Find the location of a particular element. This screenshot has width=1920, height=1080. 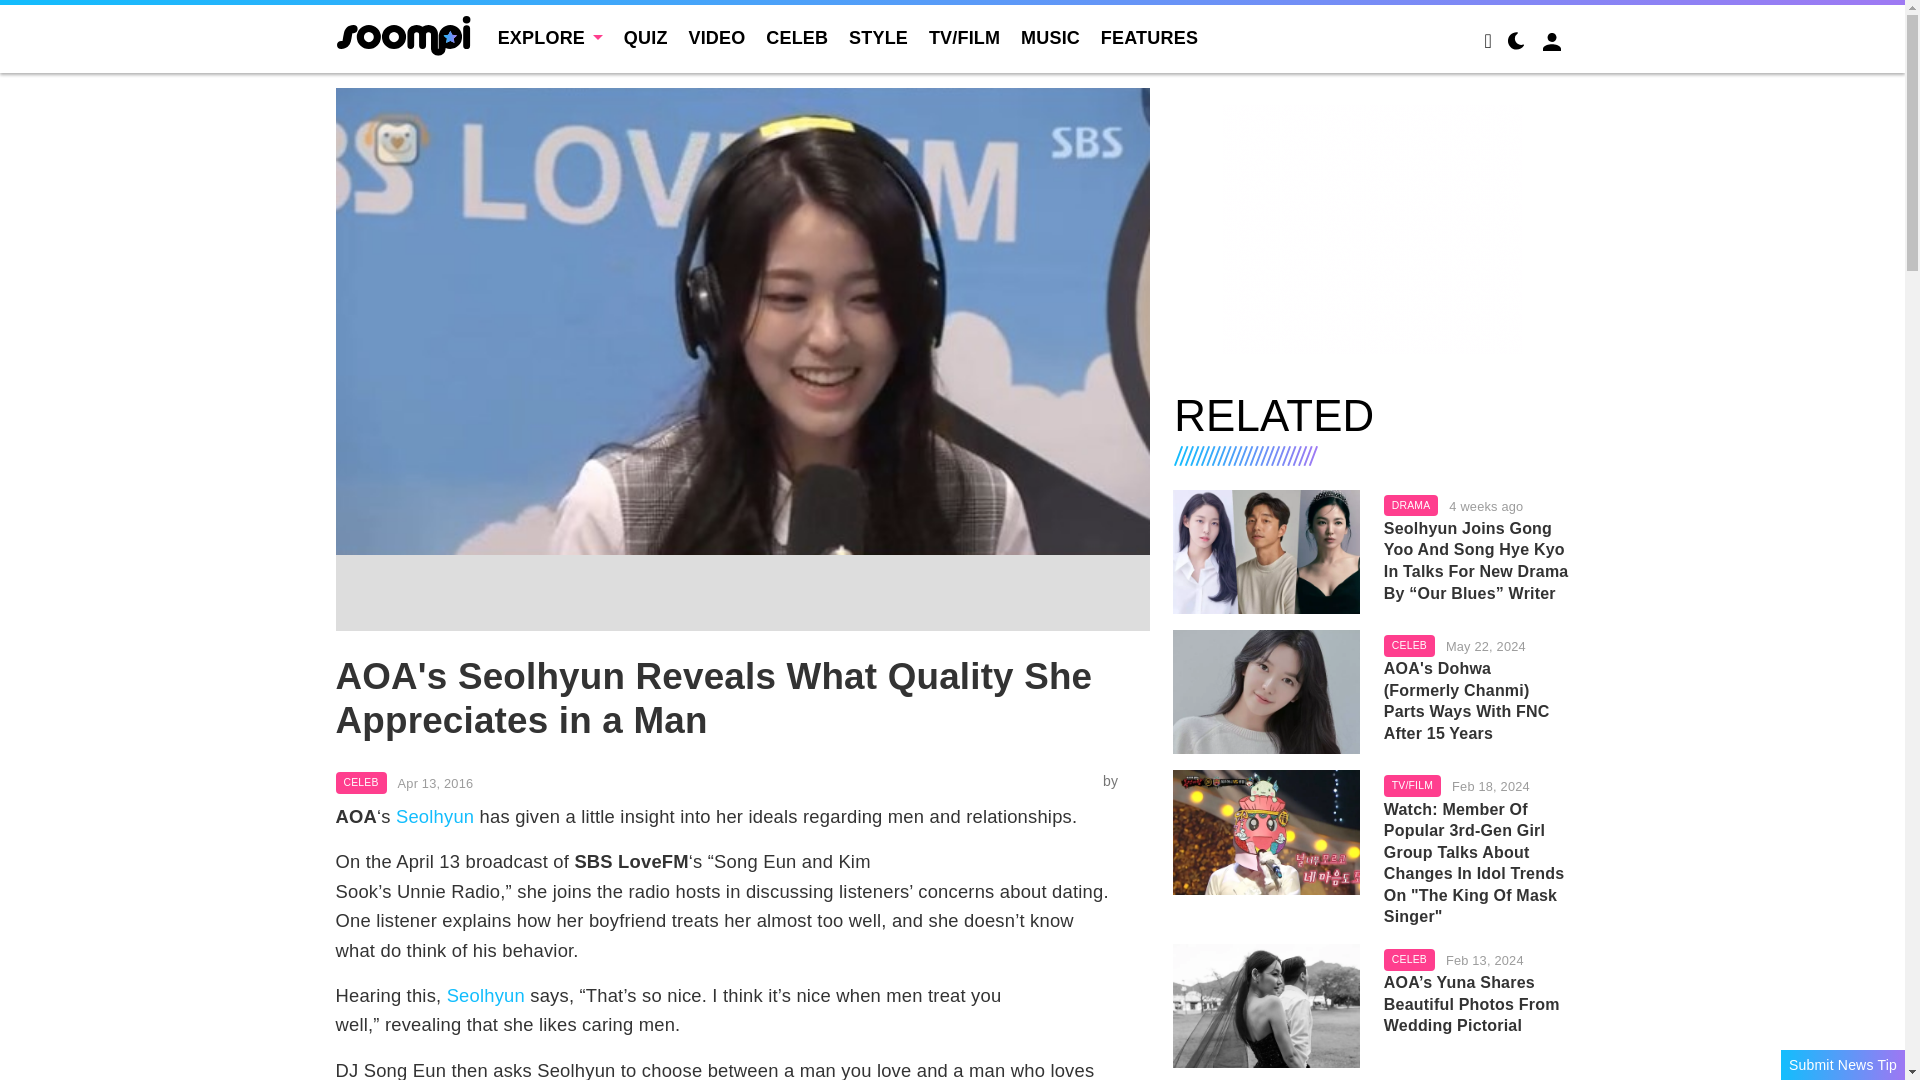

Seolhyun is located at coordinates (486, 994).